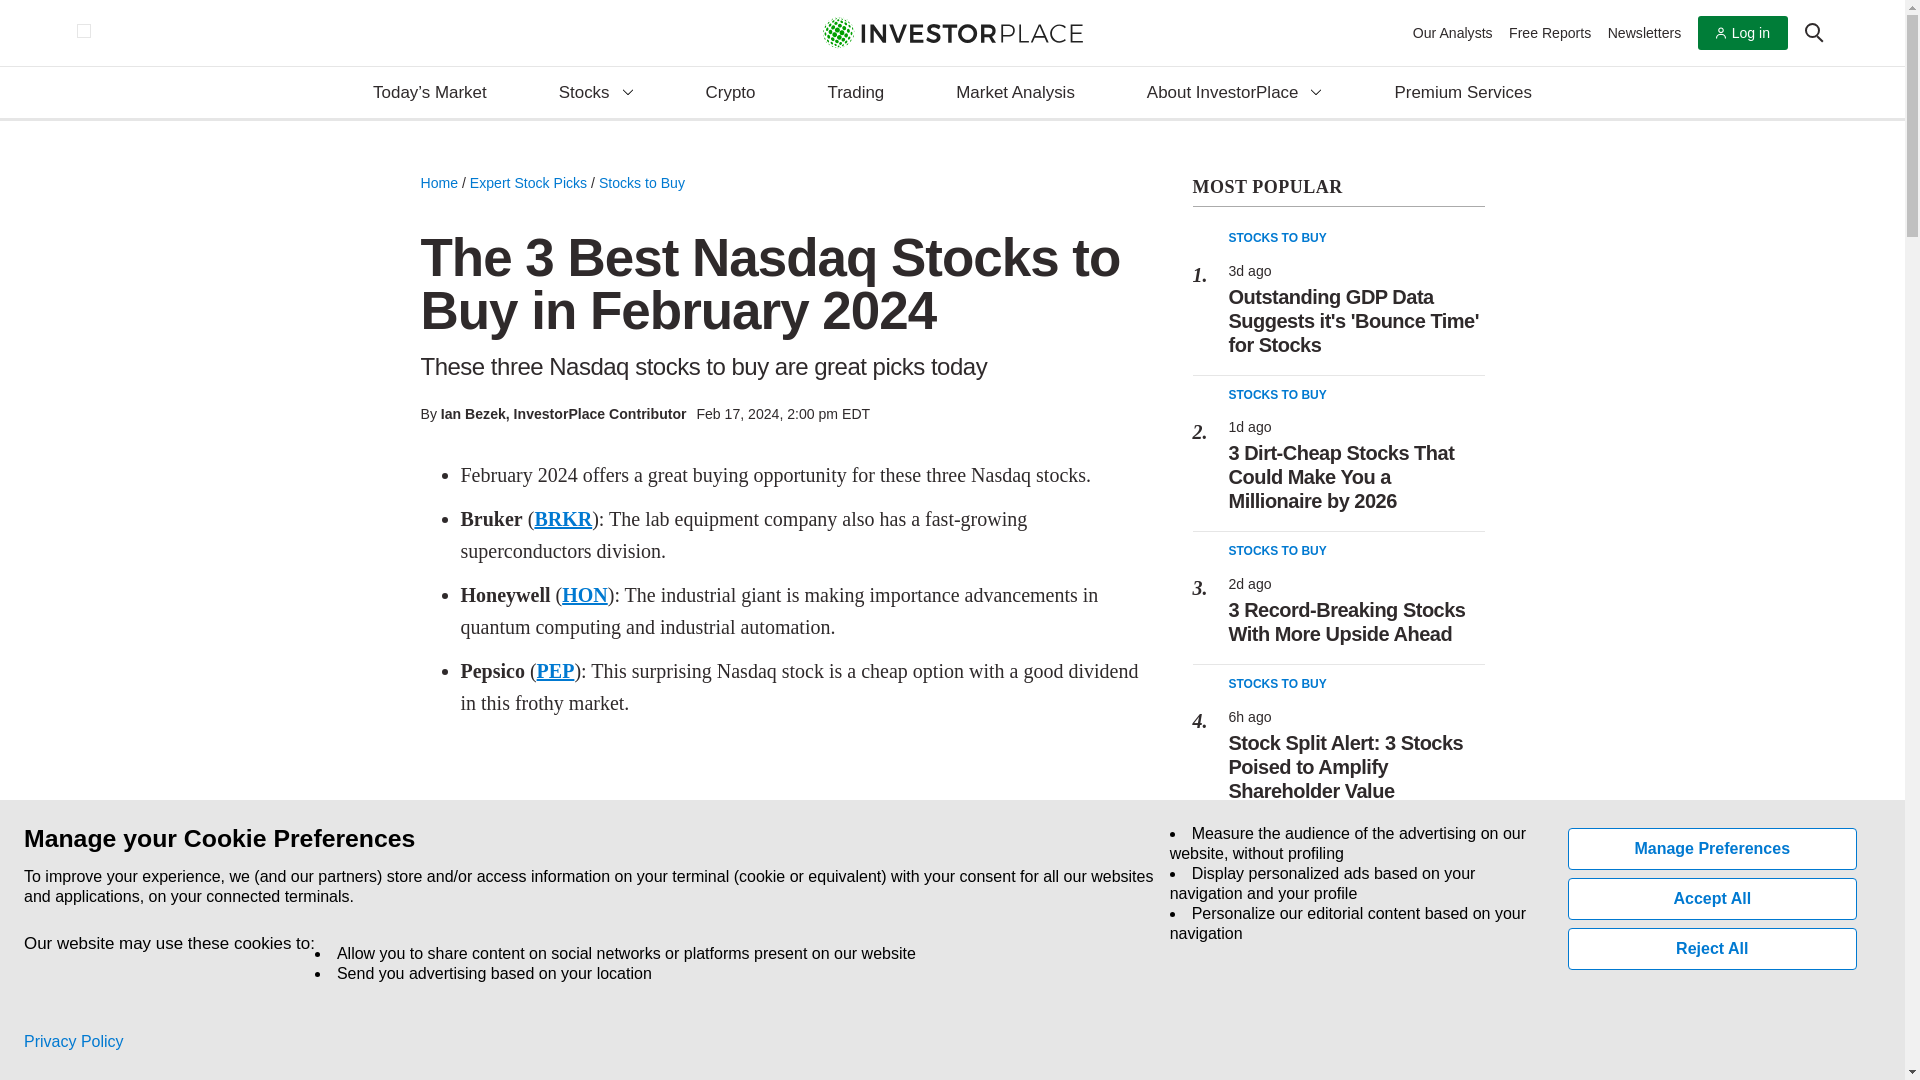 This screenshot has width=1920, height=1080. Describe the element at coordinates (1713, 899) in the screenshot. I see `Accept All` at that location.